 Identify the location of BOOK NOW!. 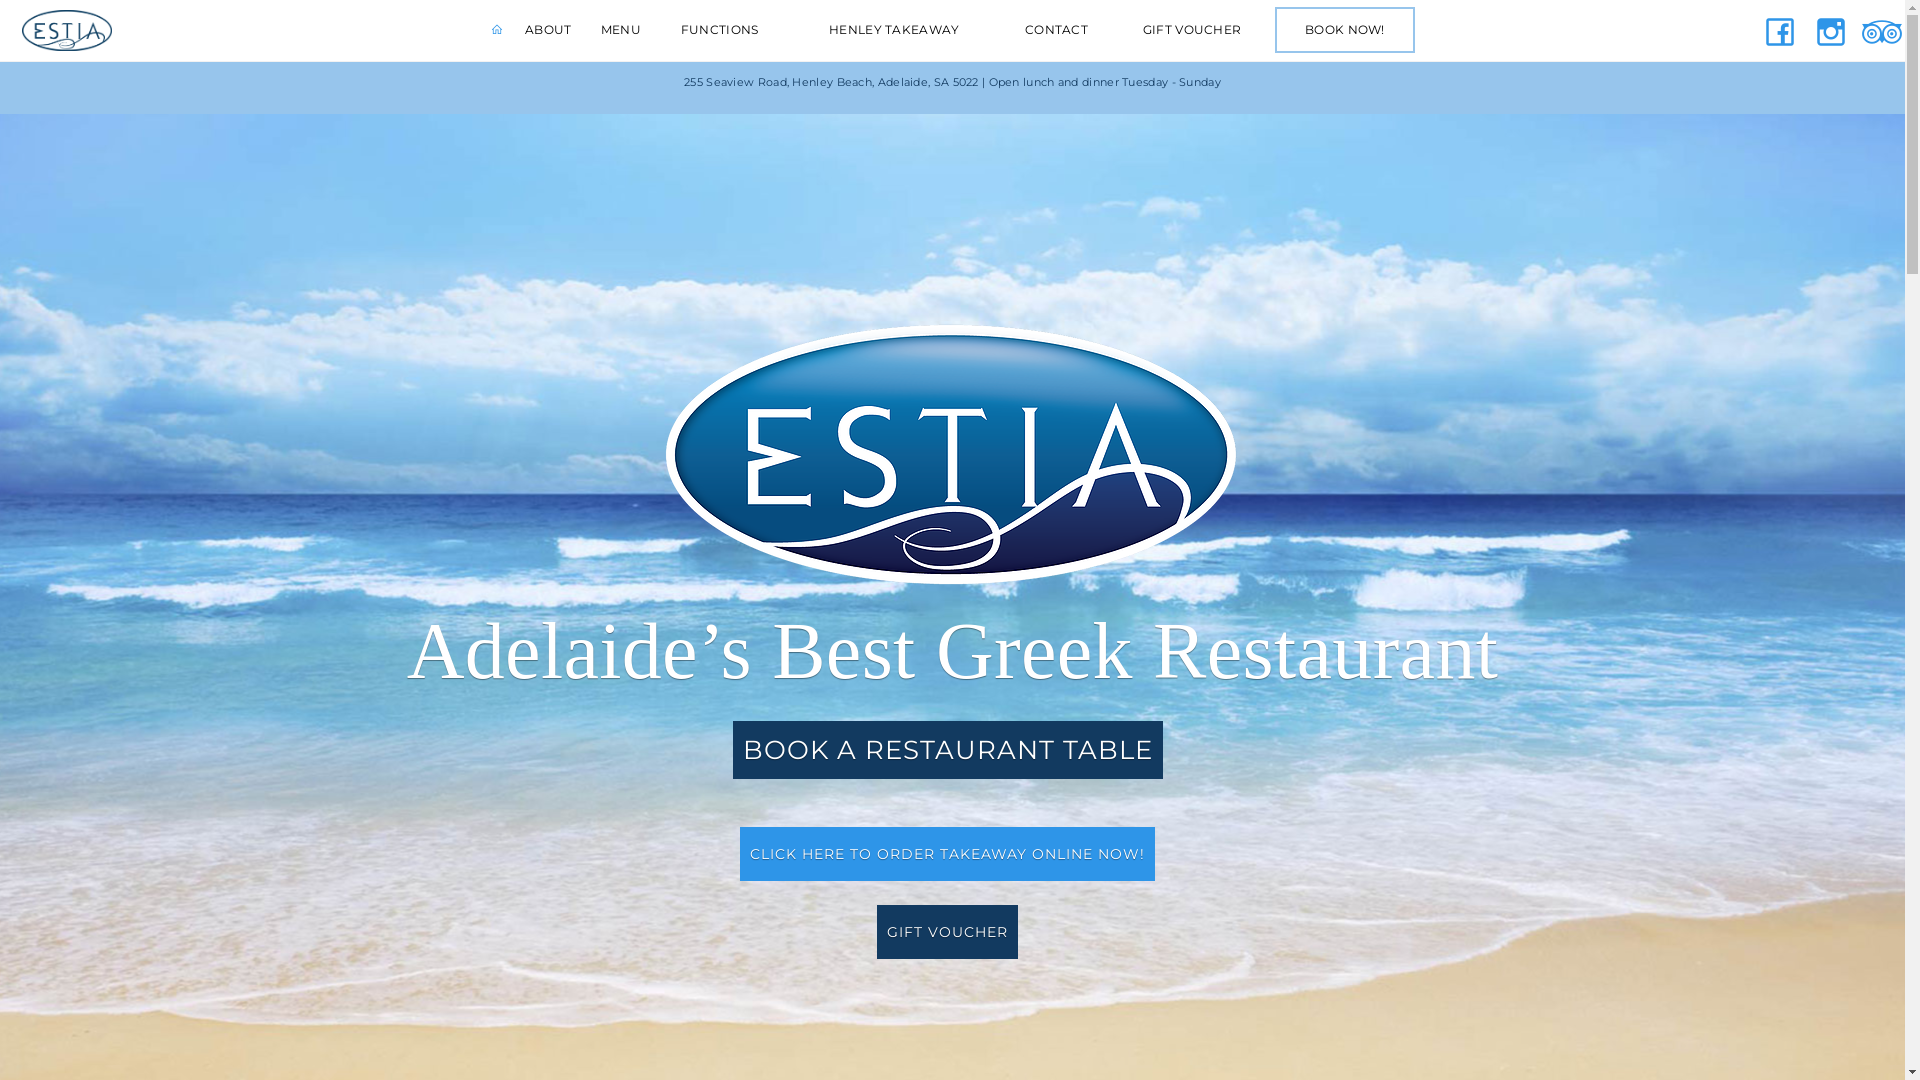
(1345, 30).